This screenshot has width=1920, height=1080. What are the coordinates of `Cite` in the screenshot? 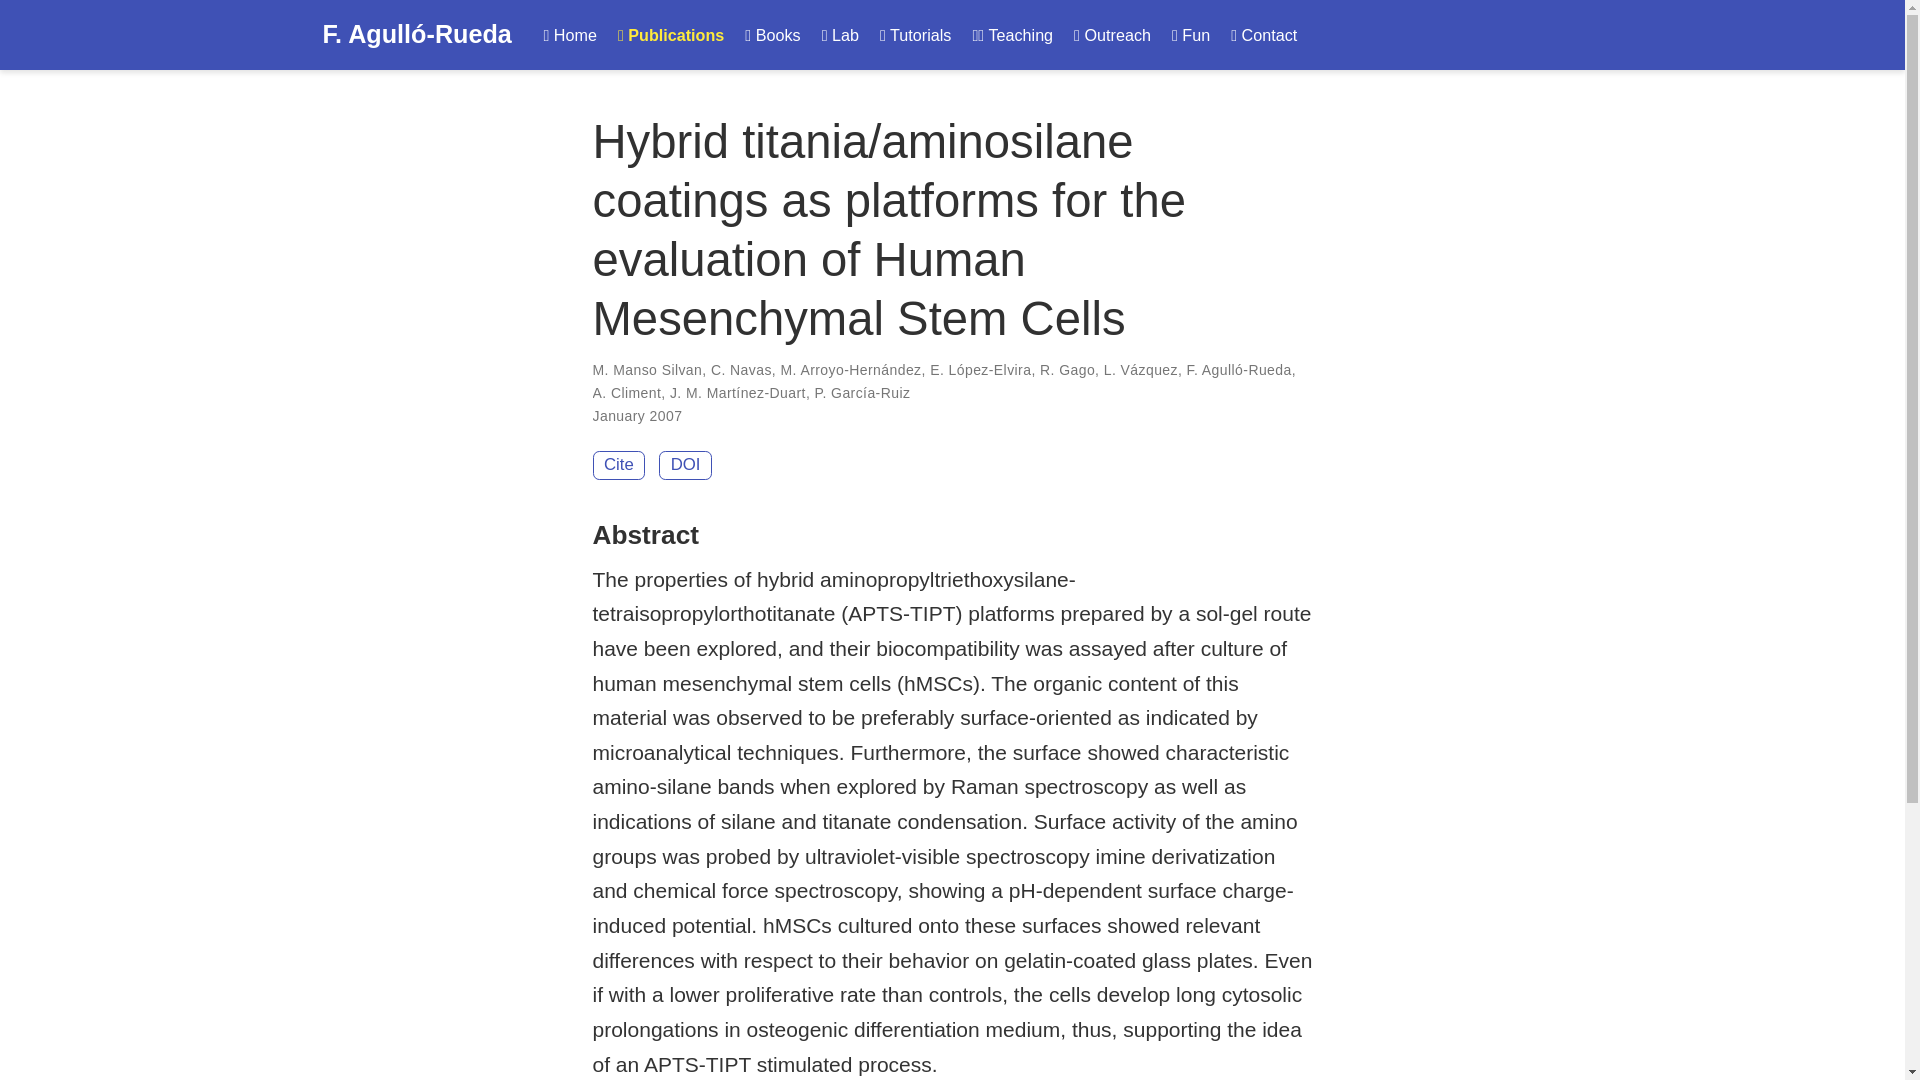 It's located at (618, 465).